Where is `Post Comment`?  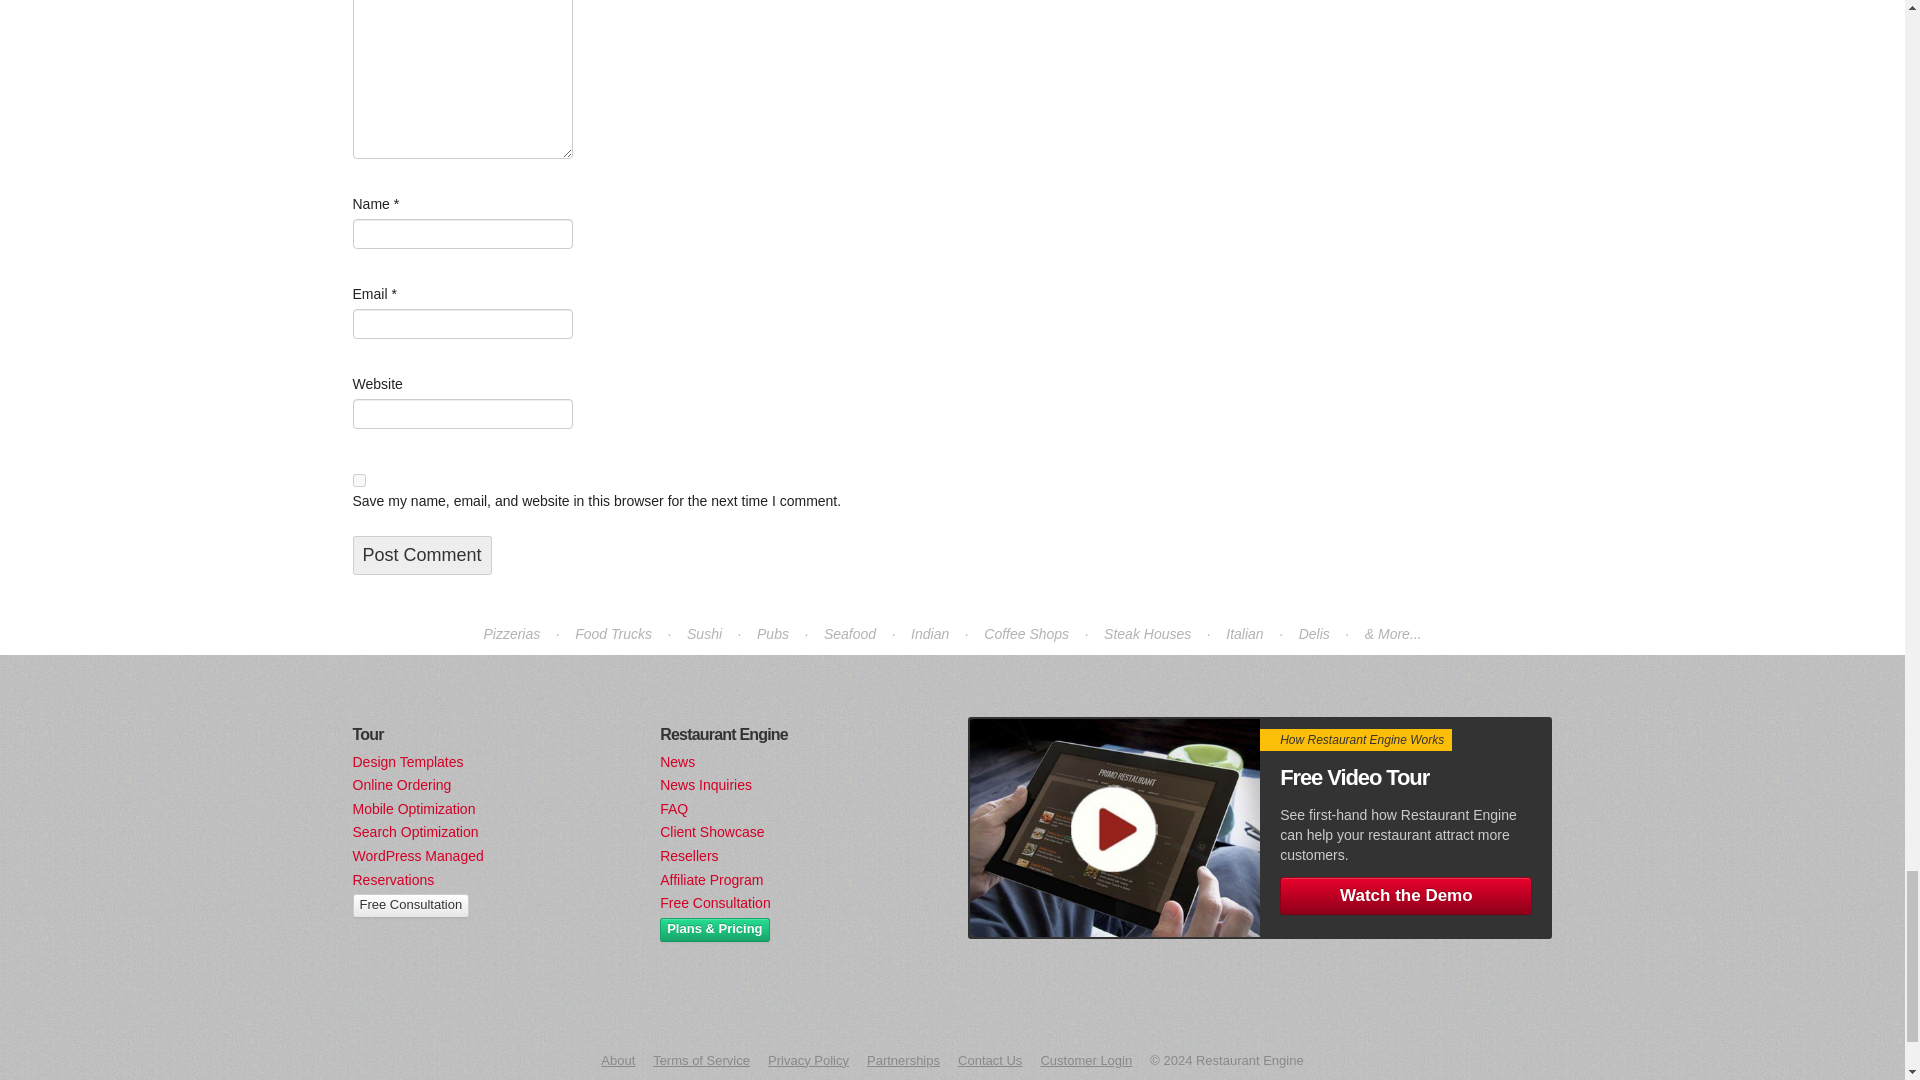 Post Comment is located at coordinates (421, 554).